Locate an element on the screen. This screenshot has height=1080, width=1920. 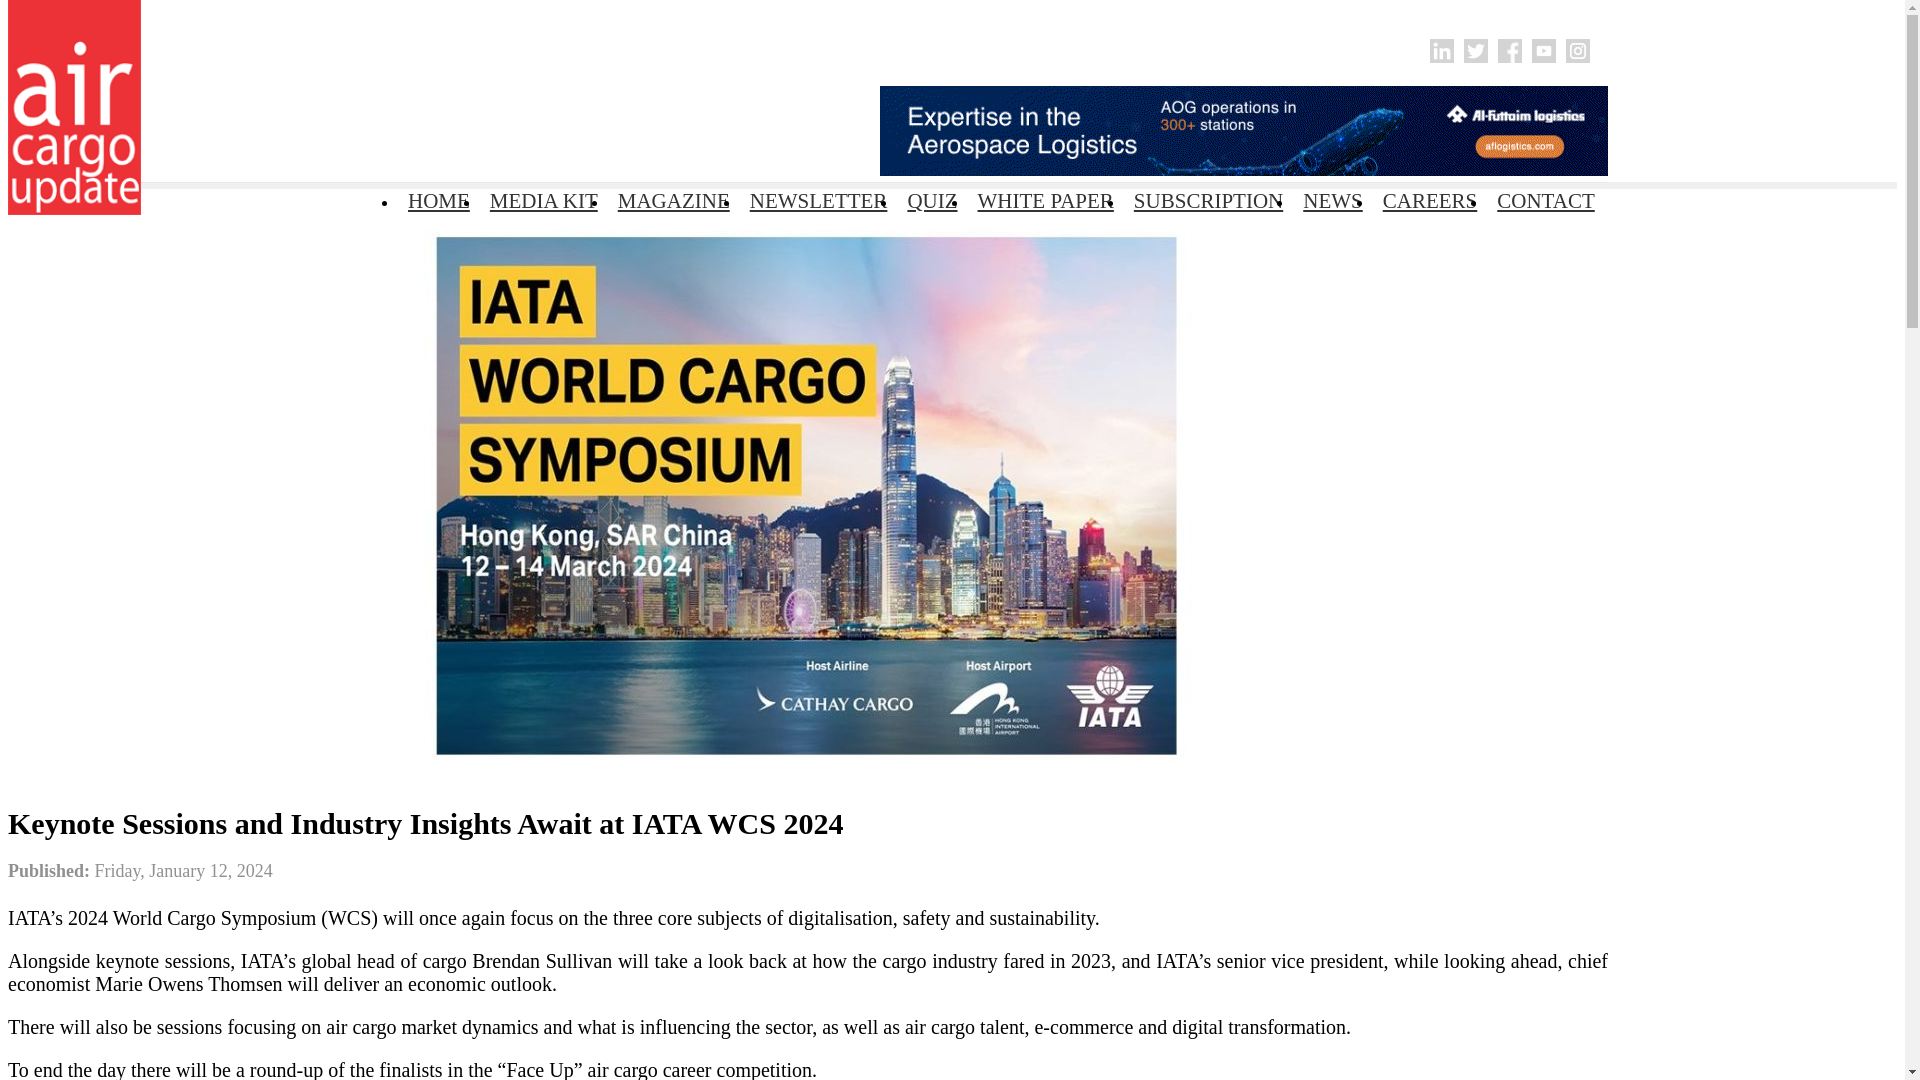
NEWSLETTER is located at coordinates (818, 200).